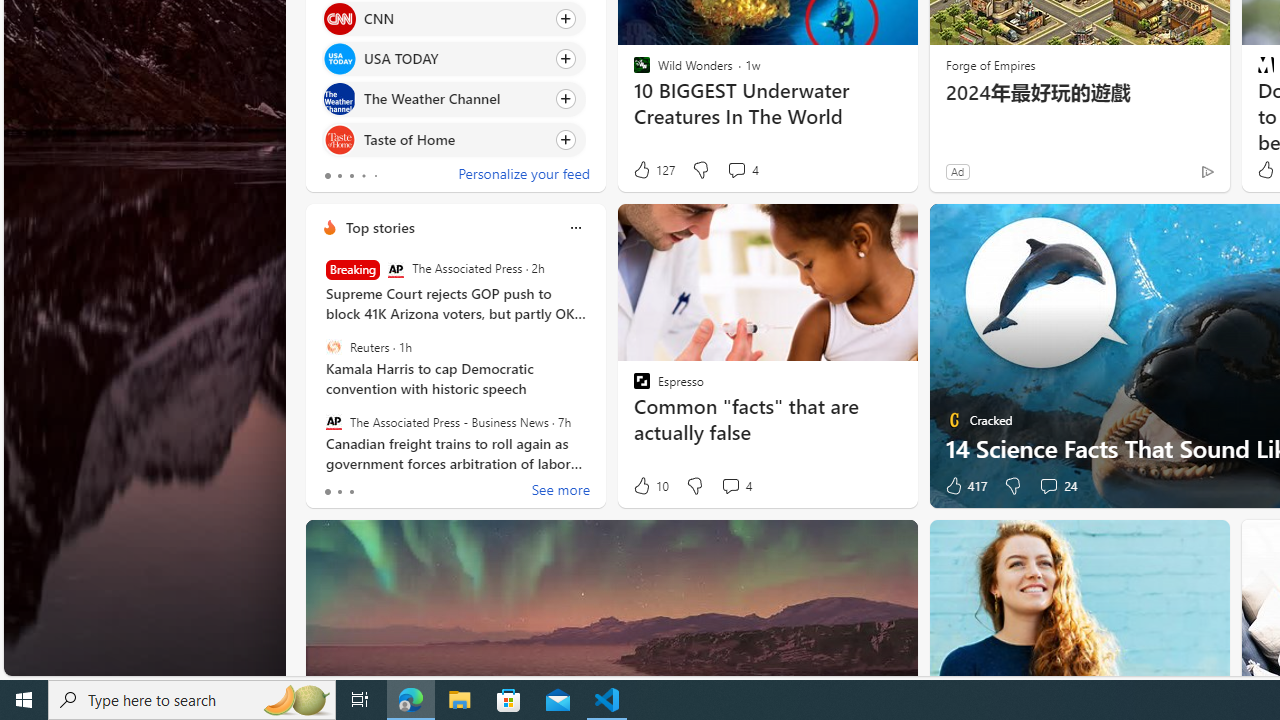 Image resolution: width=1280 pixels, height=720 pixels. What do you see at coordinates (338, 98) in the screenshot?
I see `The Weather Channel` at bounding box center [338, 98].